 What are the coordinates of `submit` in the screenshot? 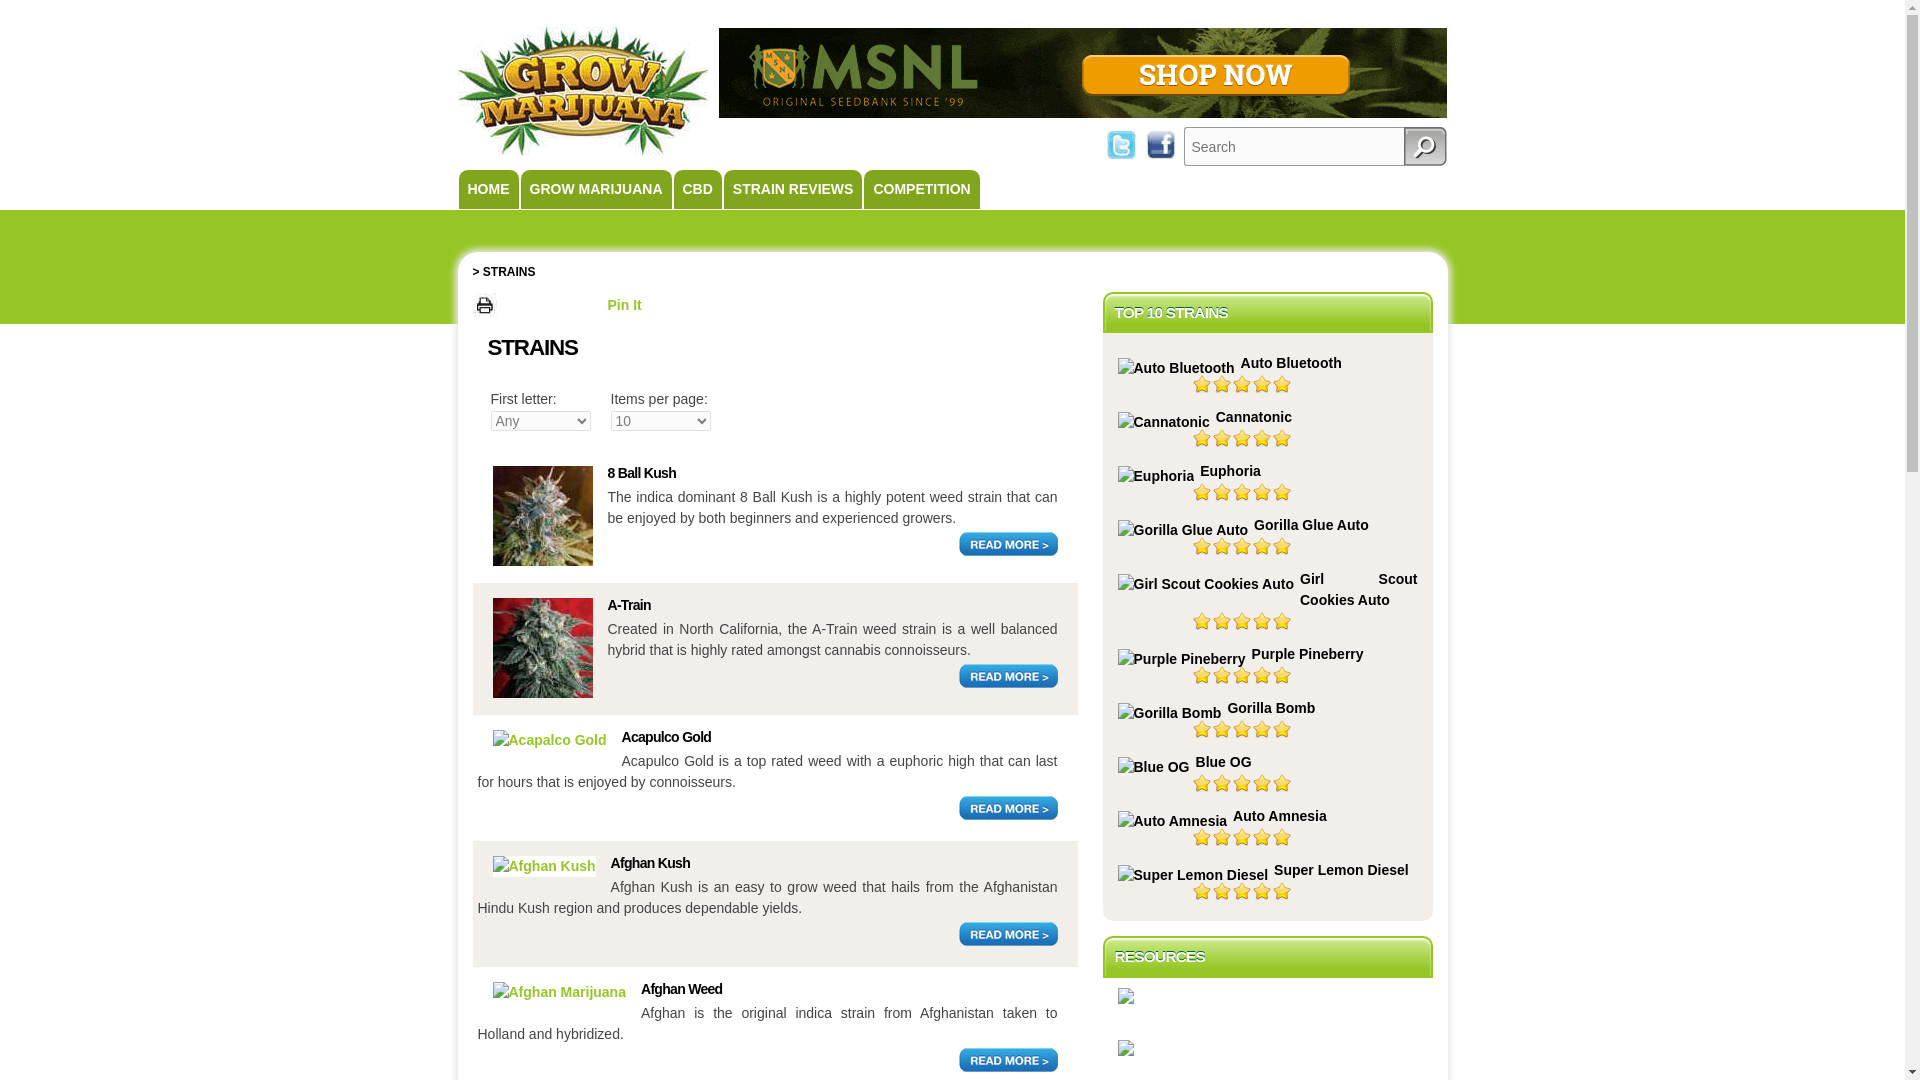 It's located at (1425, 146).